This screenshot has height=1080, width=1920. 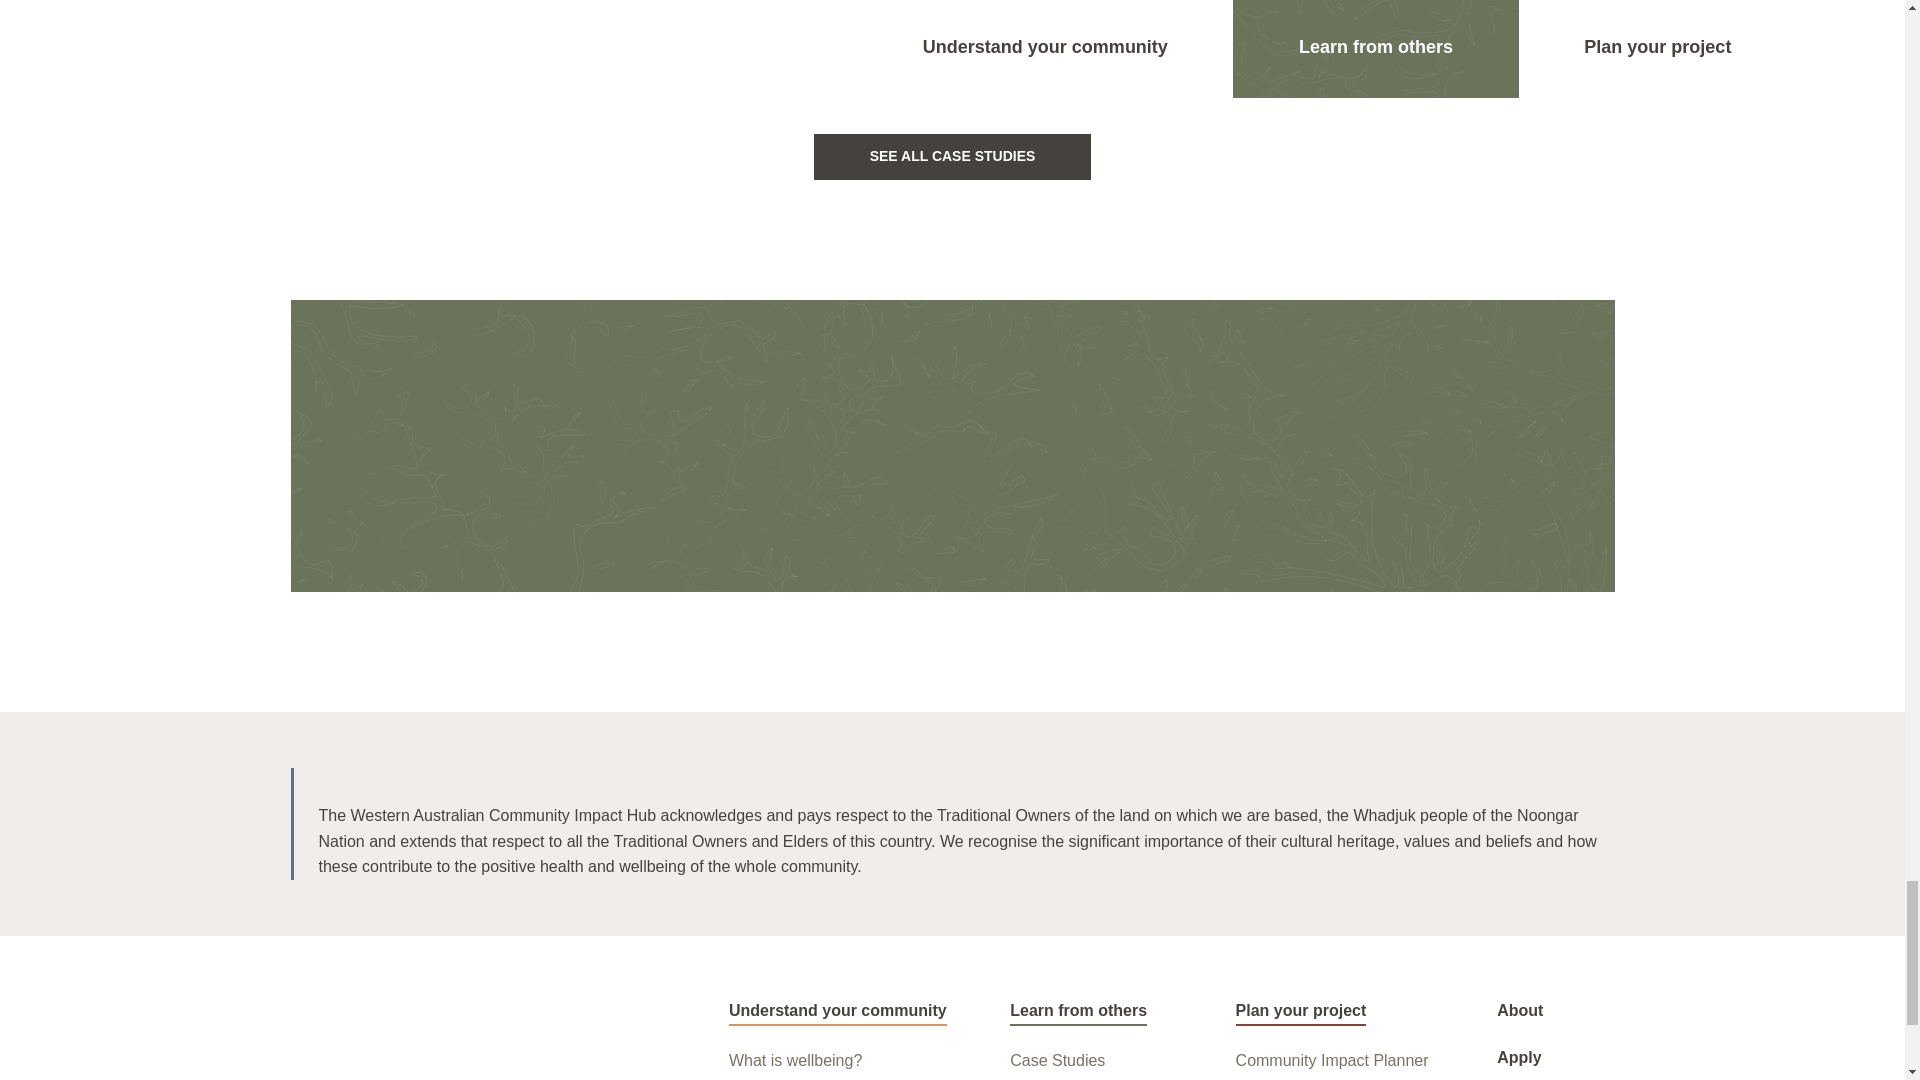 I want to click on About, so click(x=1520, y=1010).